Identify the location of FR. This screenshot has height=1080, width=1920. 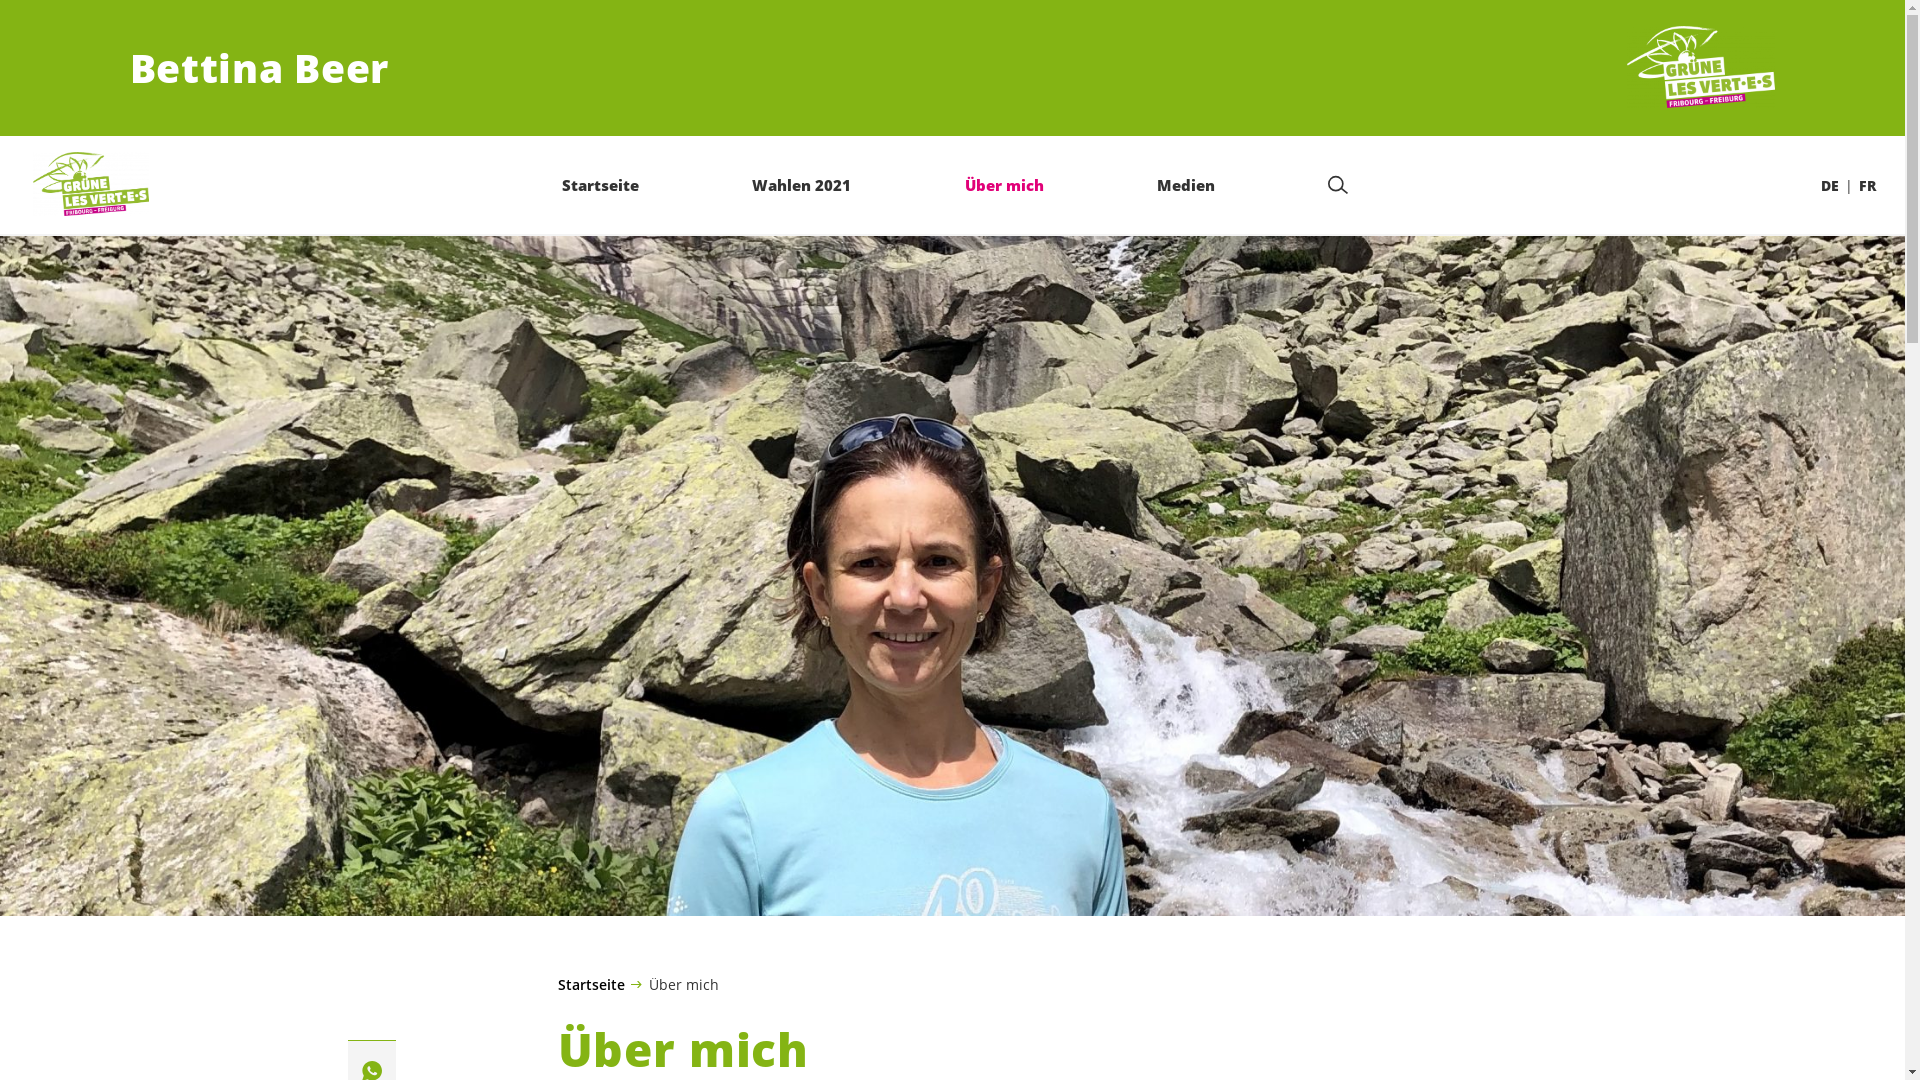
(1868, 186).